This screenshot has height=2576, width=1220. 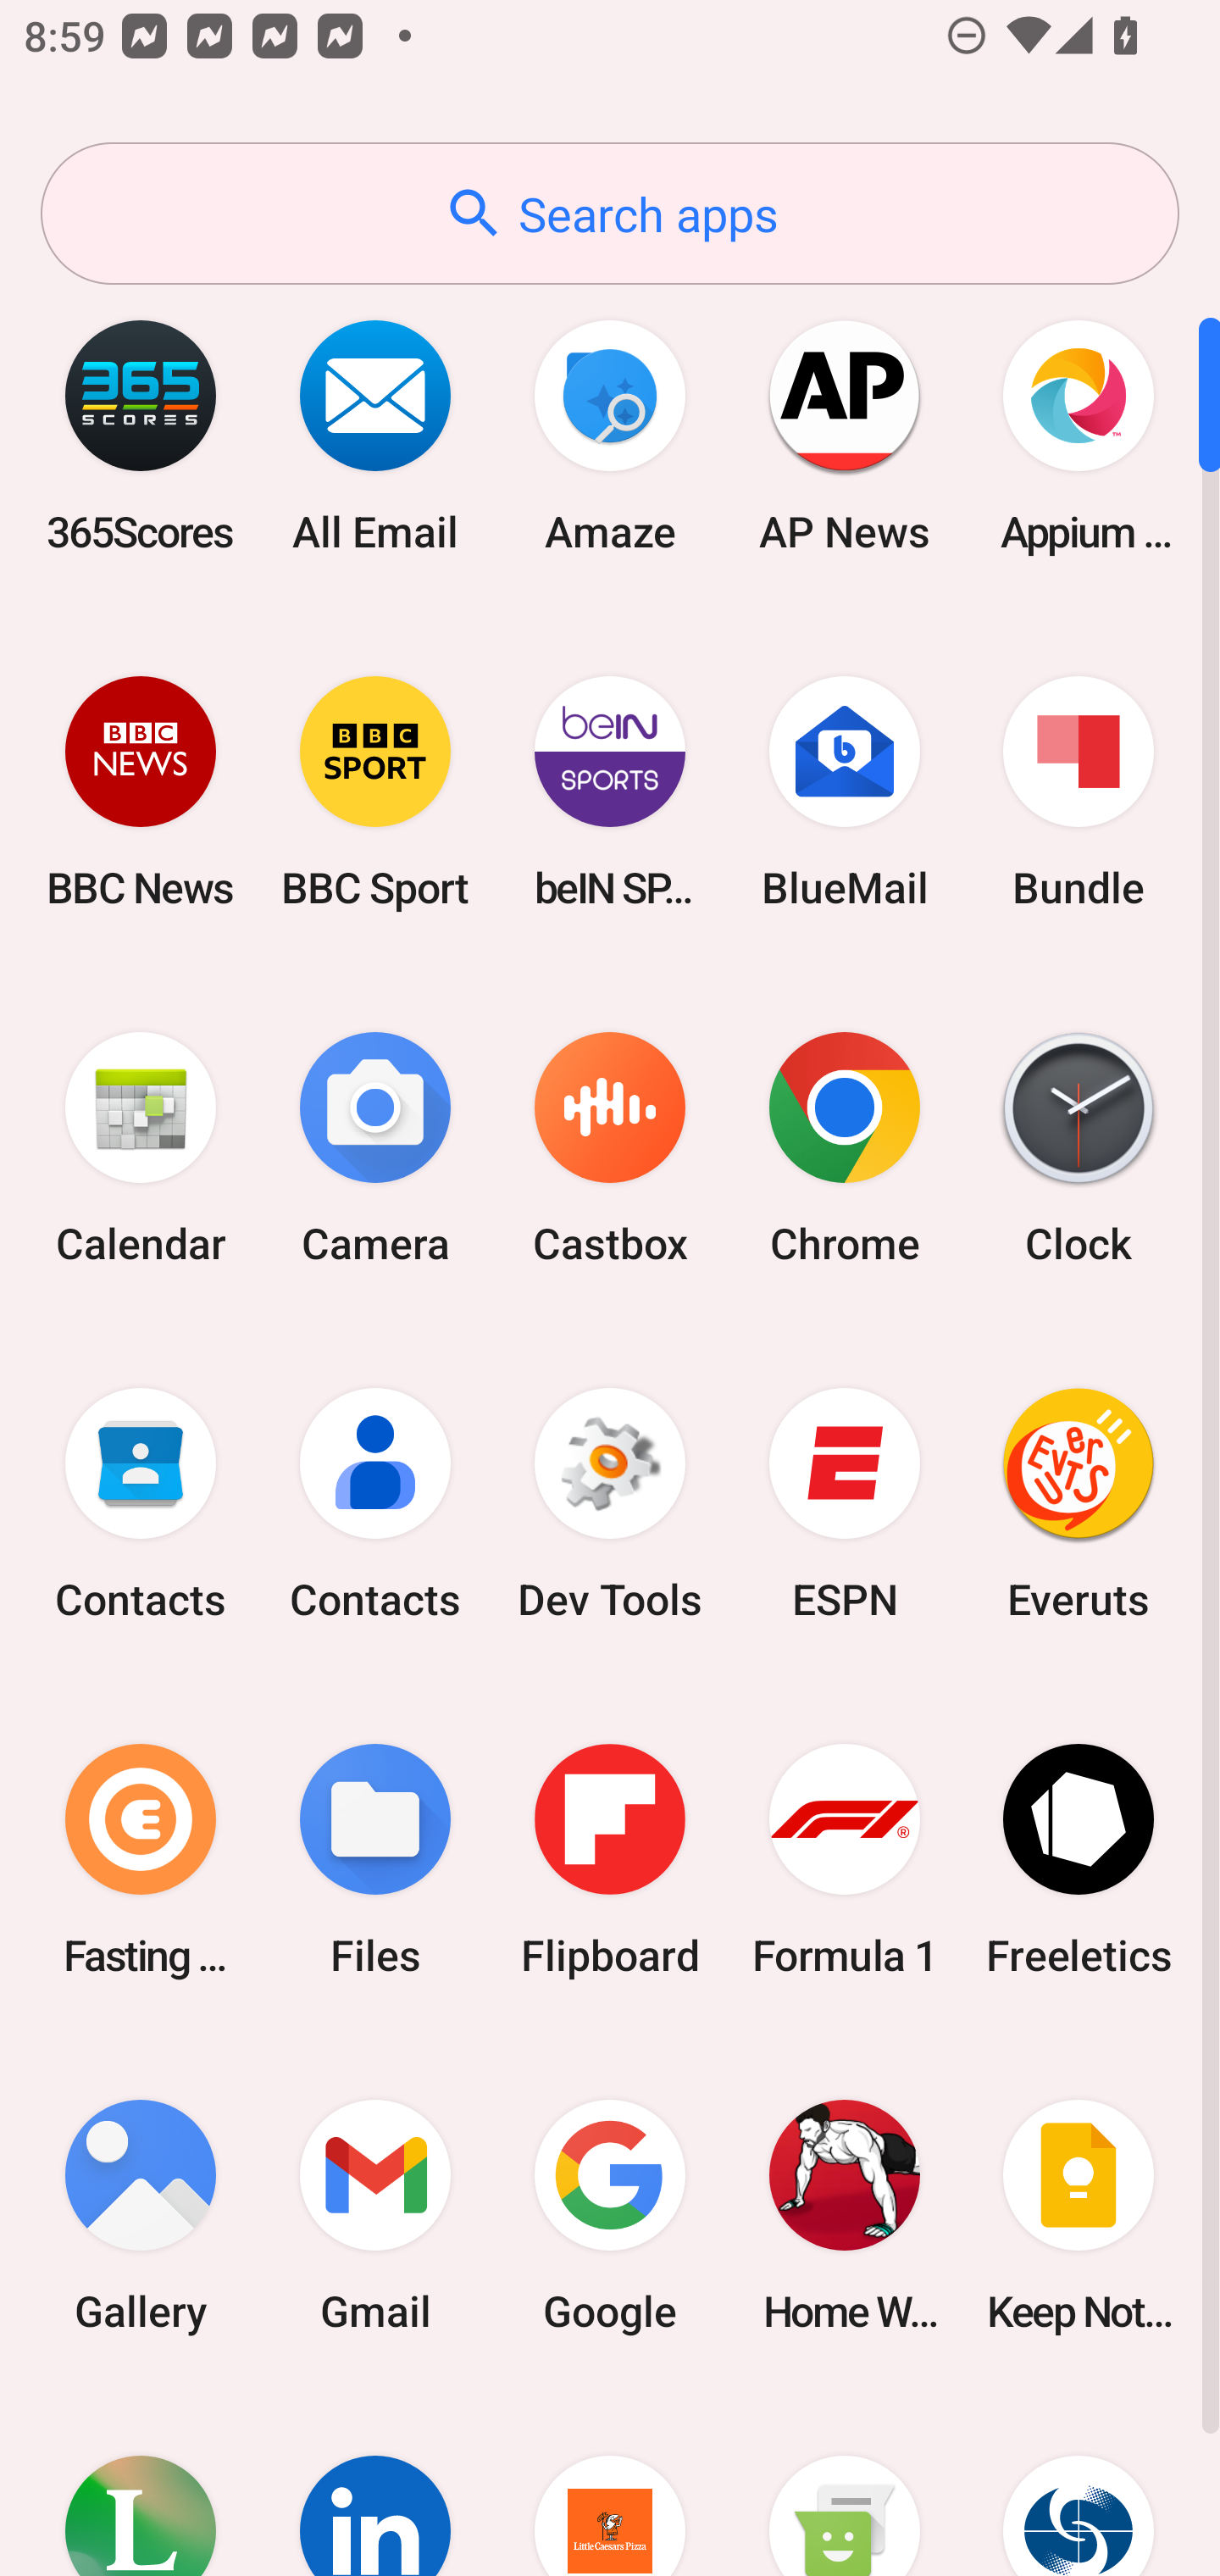 I want to click on Appium Settings, so click(x=1079, y=436).